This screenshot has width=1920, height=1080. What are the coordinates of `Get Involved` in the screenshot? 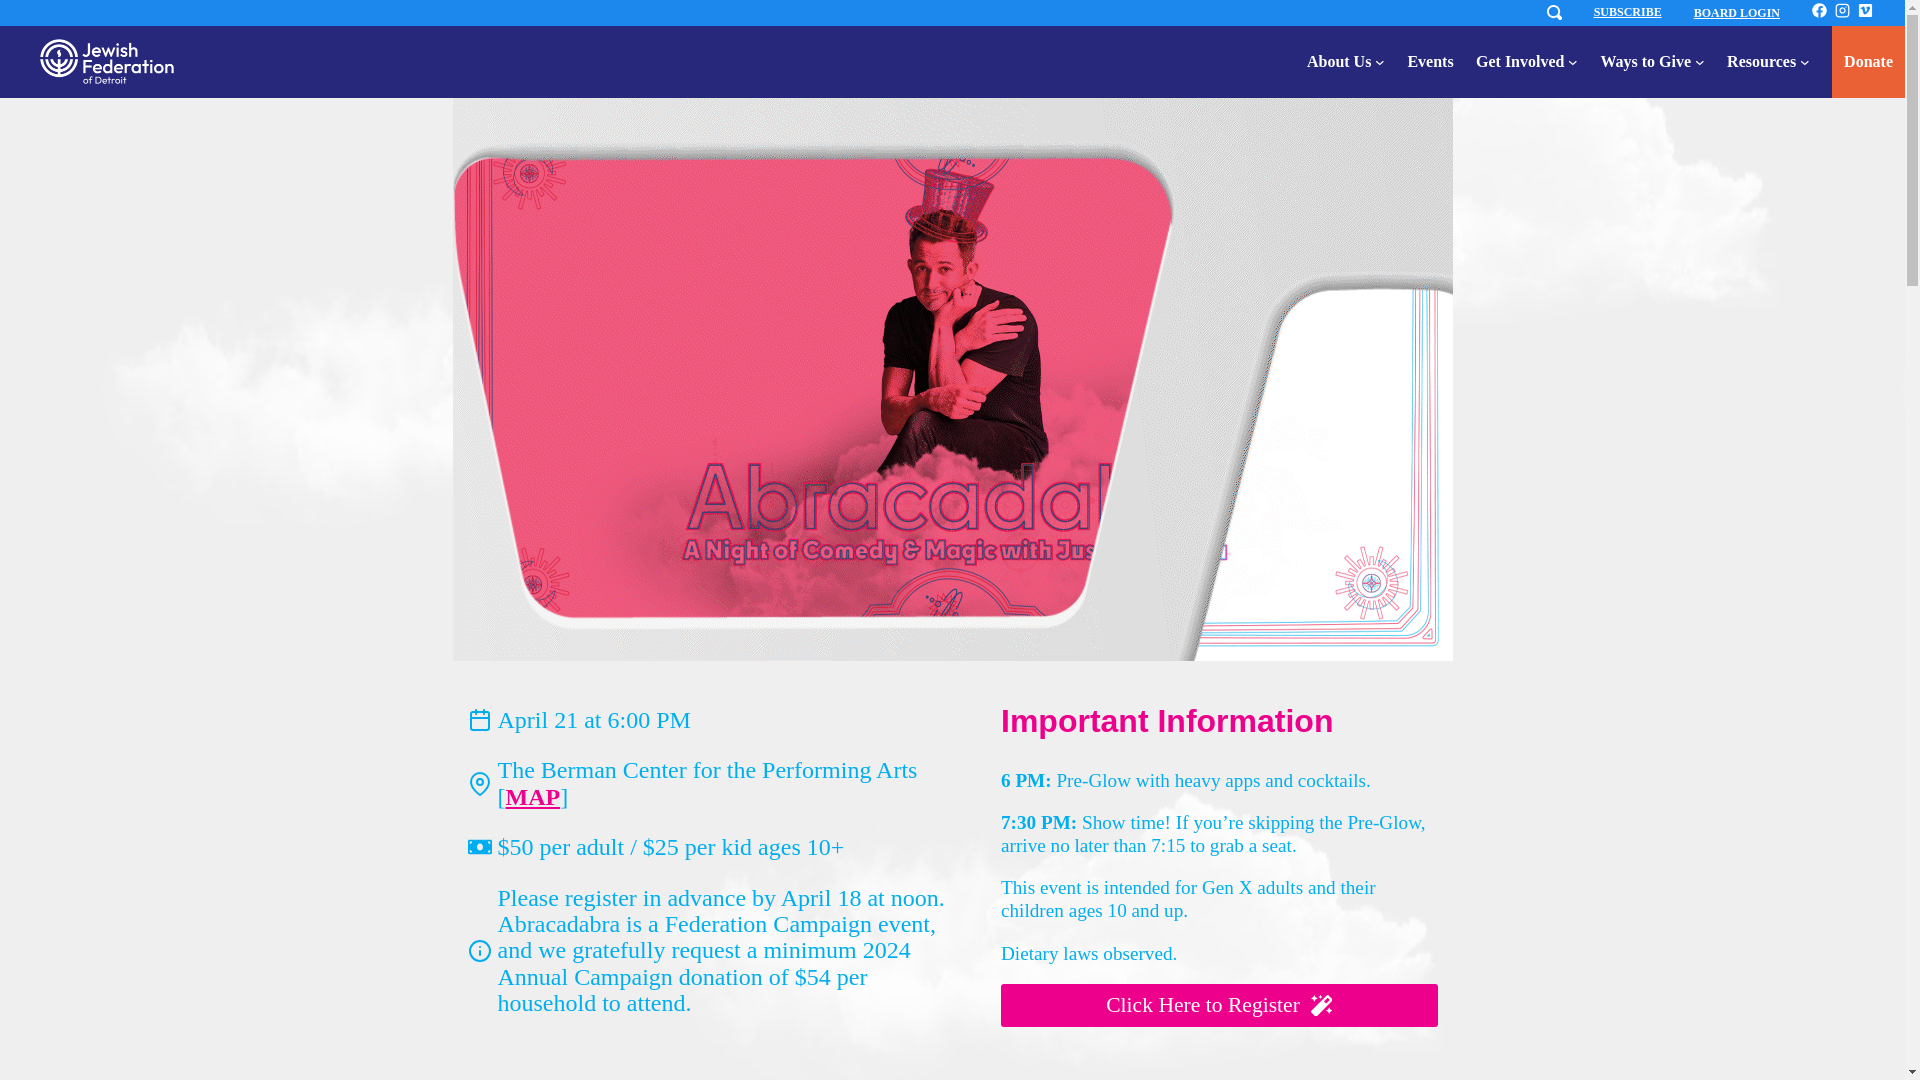 It's located at (1520, 61).